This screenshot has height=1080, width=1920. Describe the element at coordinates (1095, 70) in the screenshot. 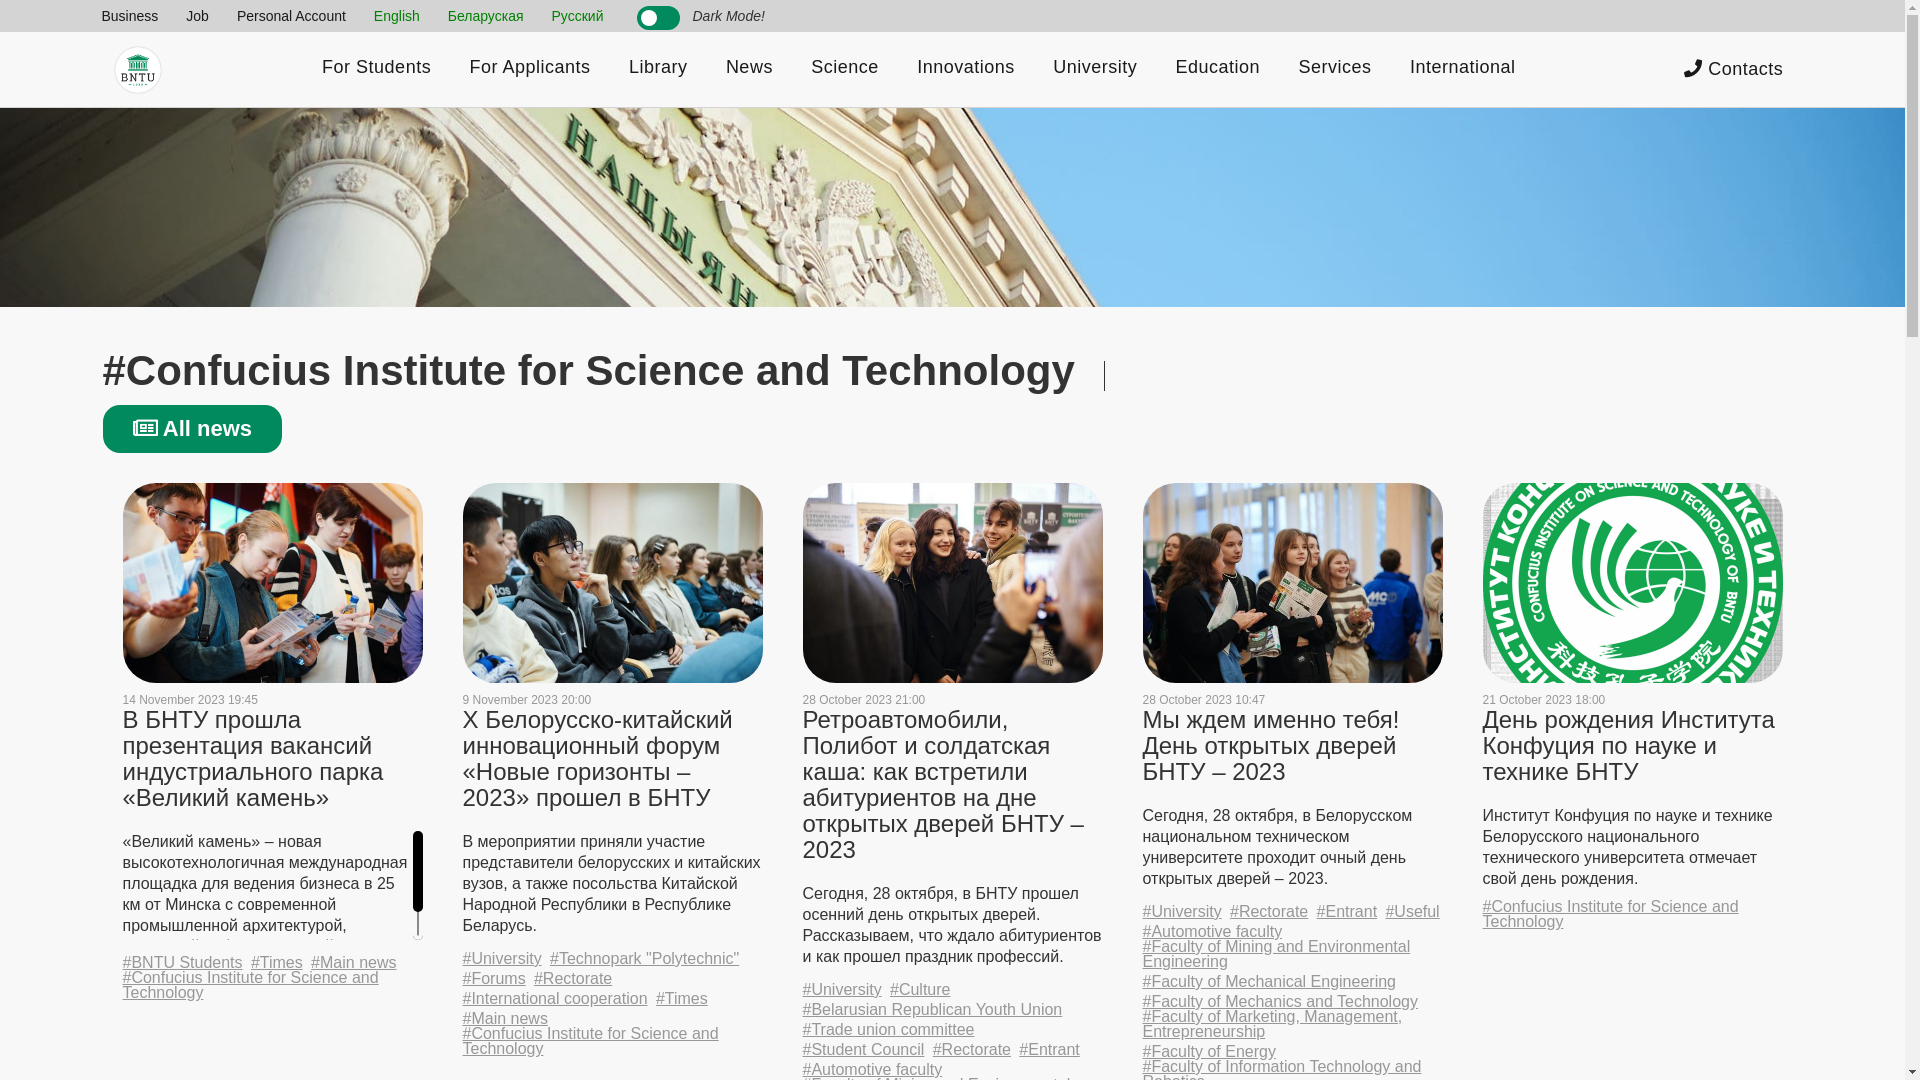

I see `University` at that location.